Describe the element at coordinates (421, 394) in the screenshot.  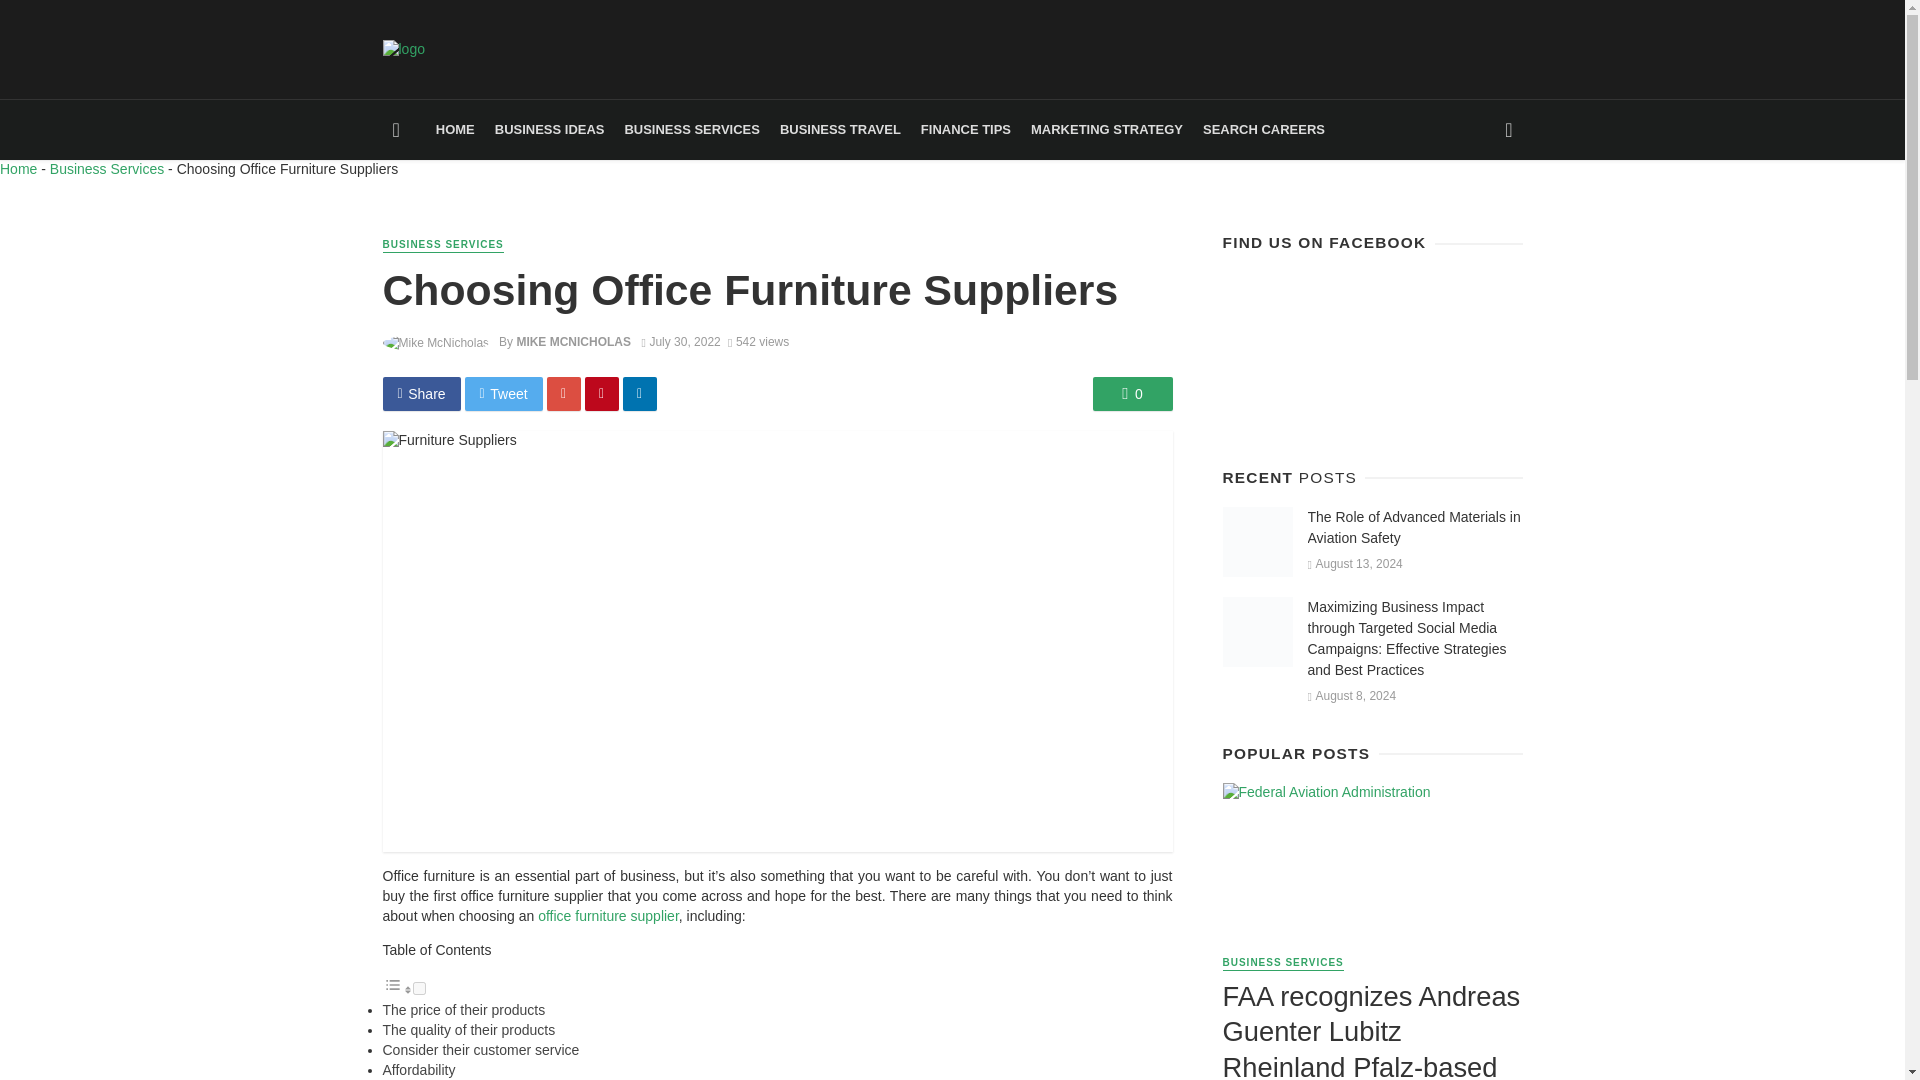
I see `Share on Facebook` at that location.